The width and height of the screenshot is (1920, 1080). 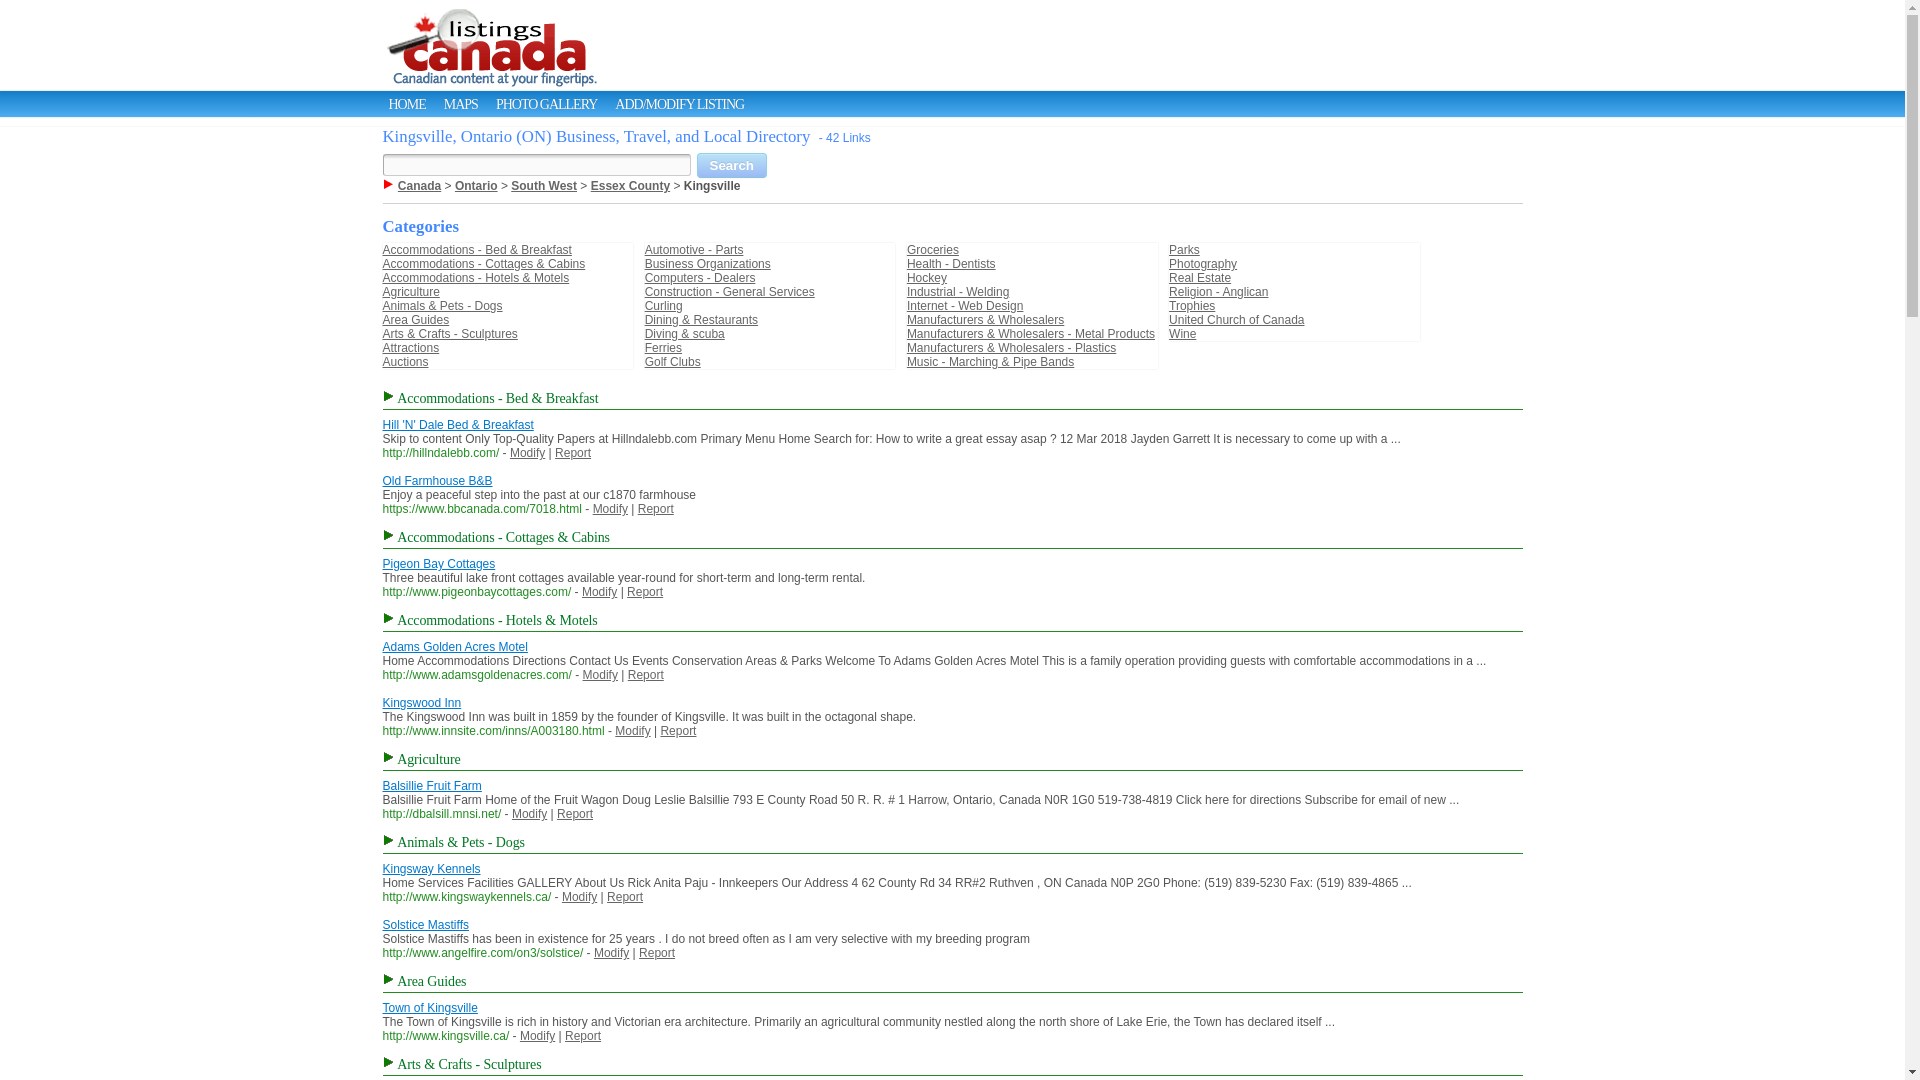 What do you see at coordinates (546, 104) in the screenshot?
I see `PHOTO GALLERY` at bounding box center [546, 104].